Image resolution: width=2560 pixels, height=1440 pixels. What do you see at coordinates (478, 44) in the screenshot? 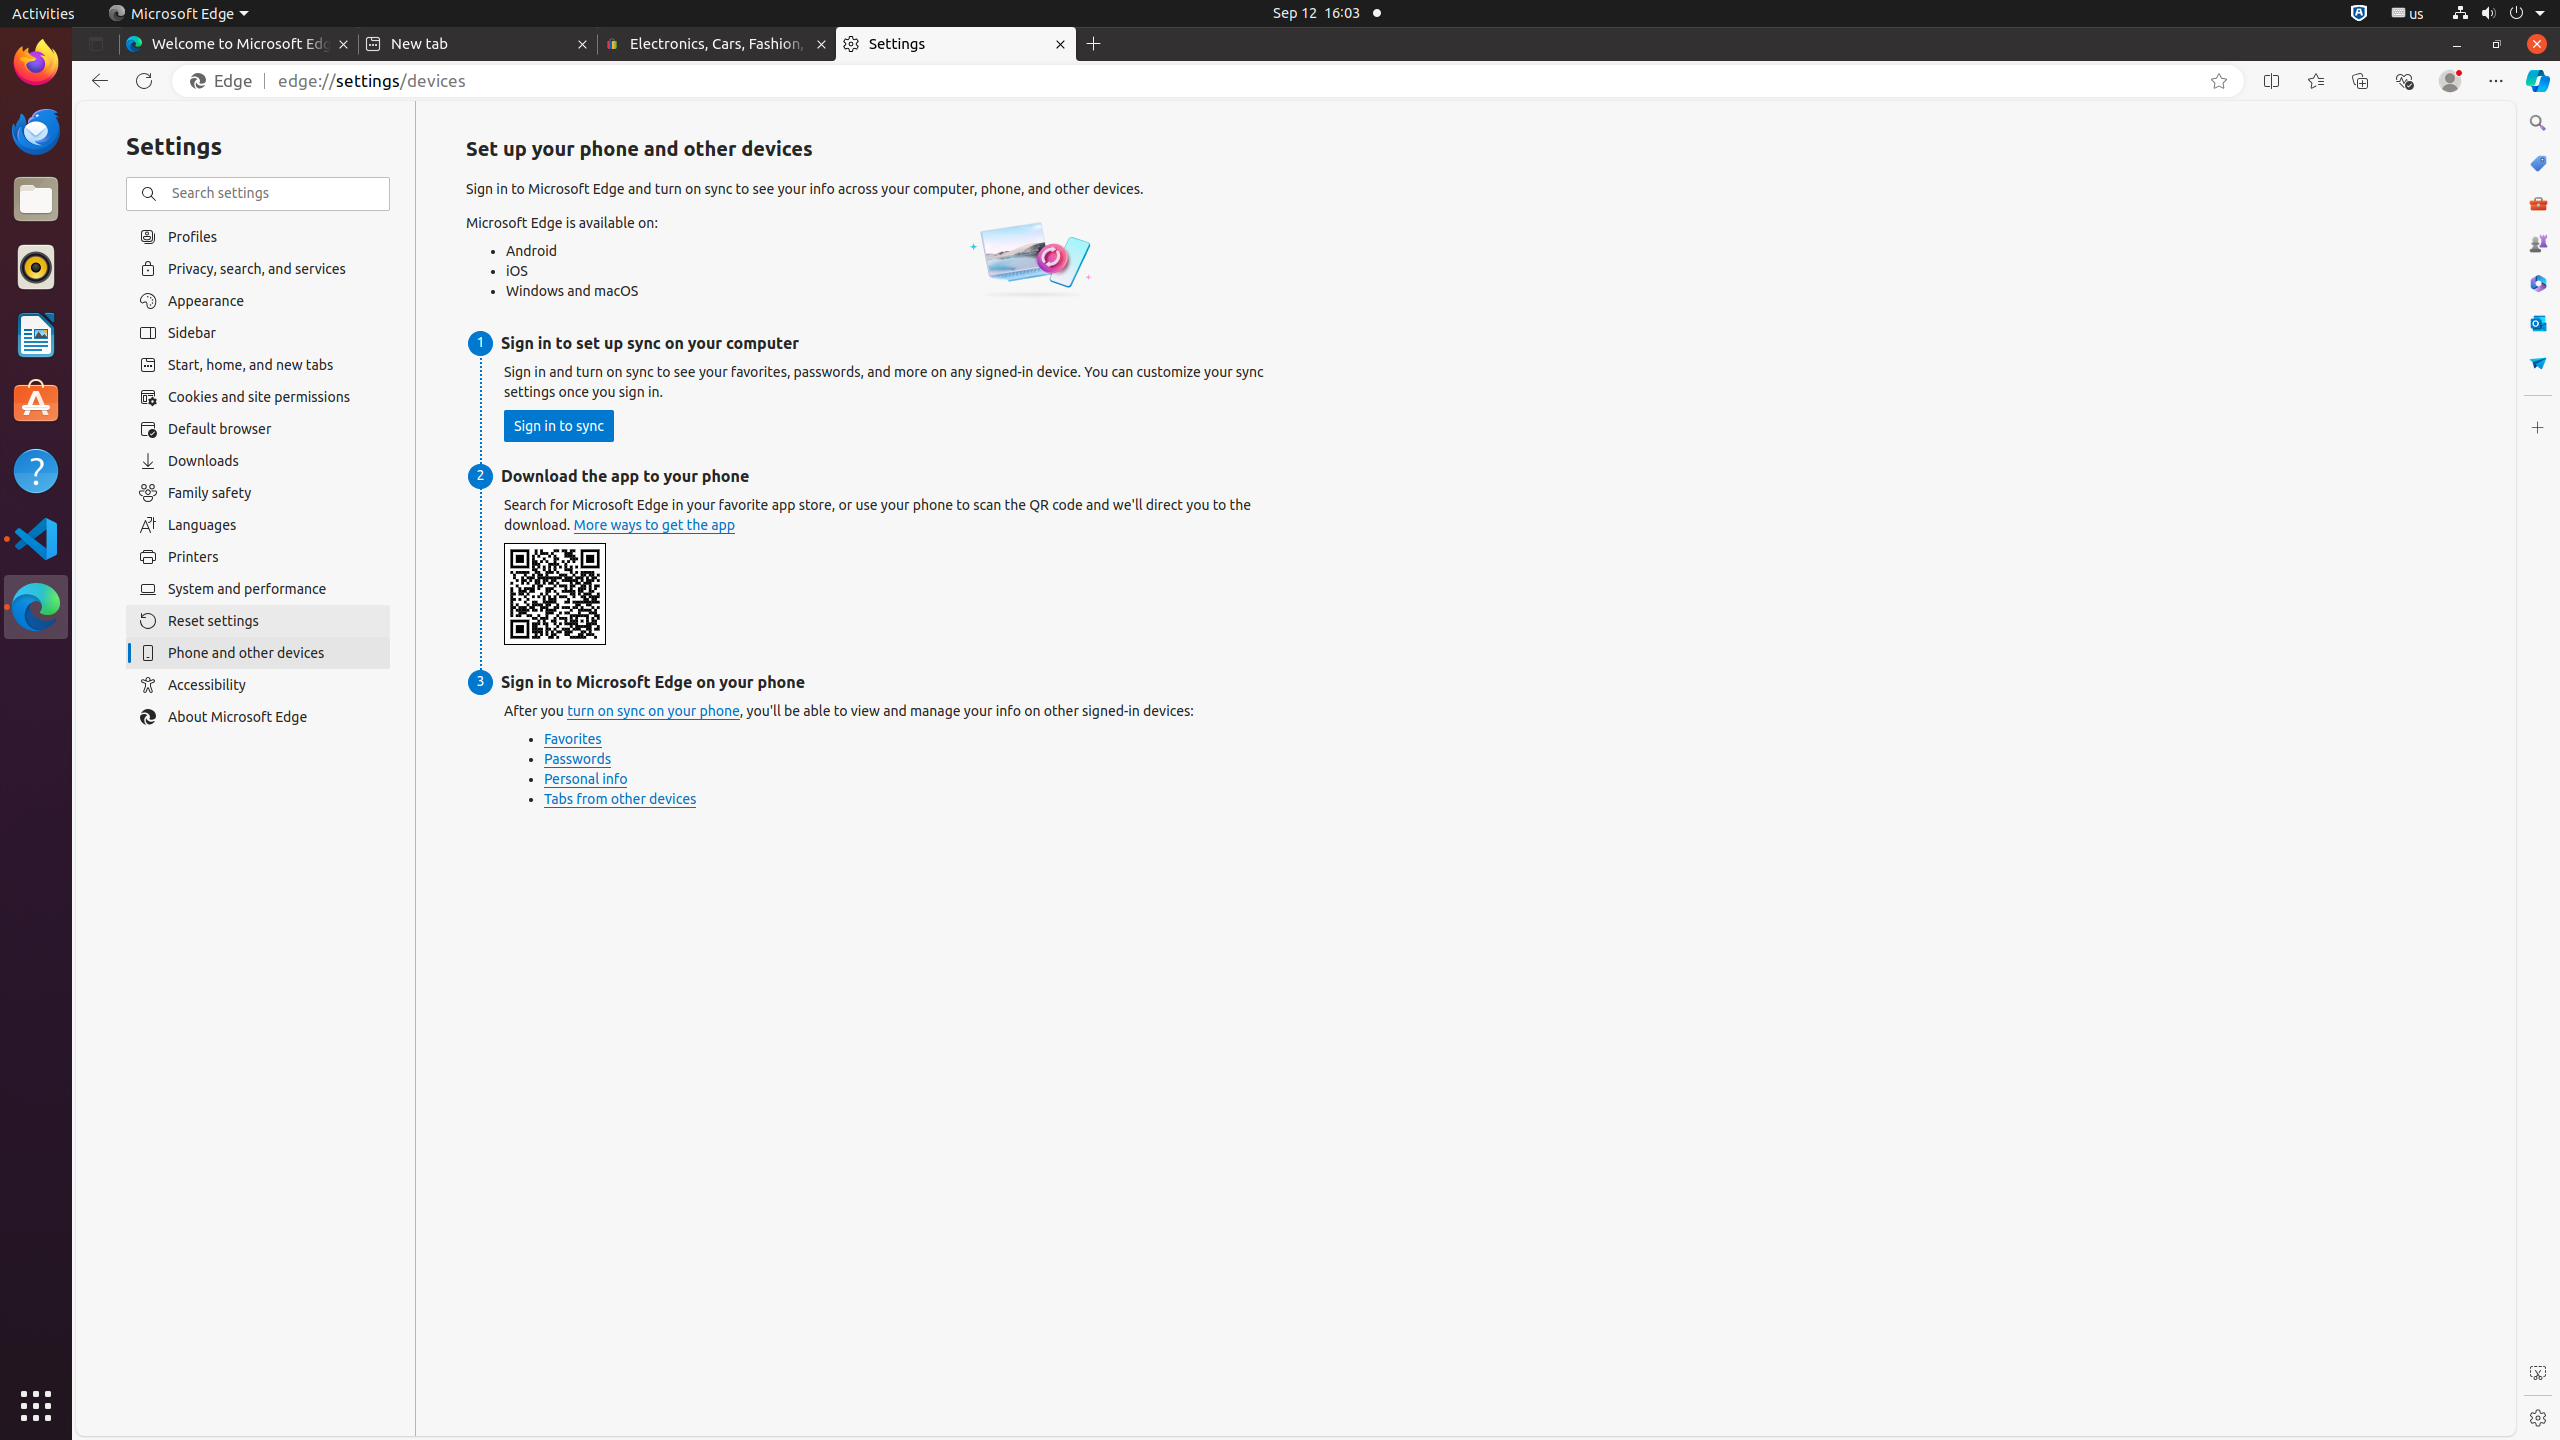
I see `New tab` at bounding box center [478, 44].